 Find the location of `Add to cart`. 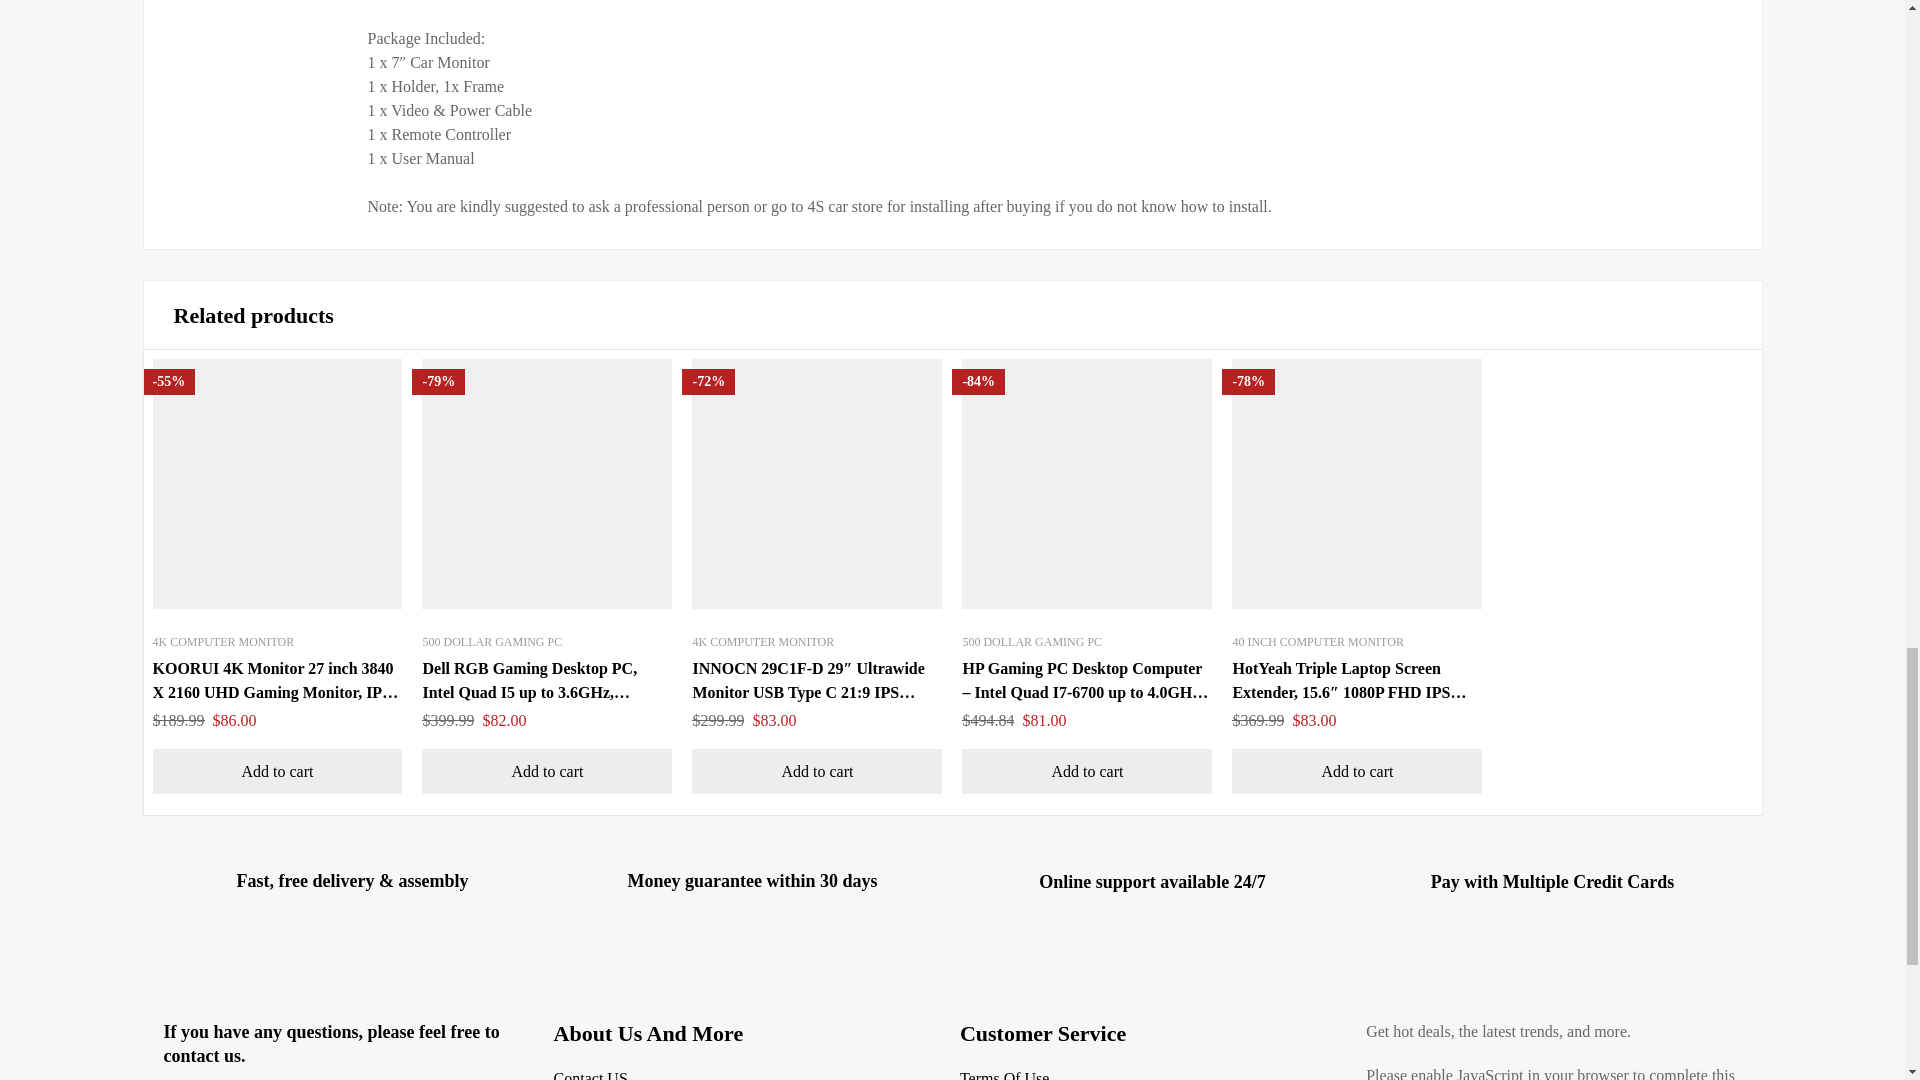

Add to cart is located at coordinates (547, 771).